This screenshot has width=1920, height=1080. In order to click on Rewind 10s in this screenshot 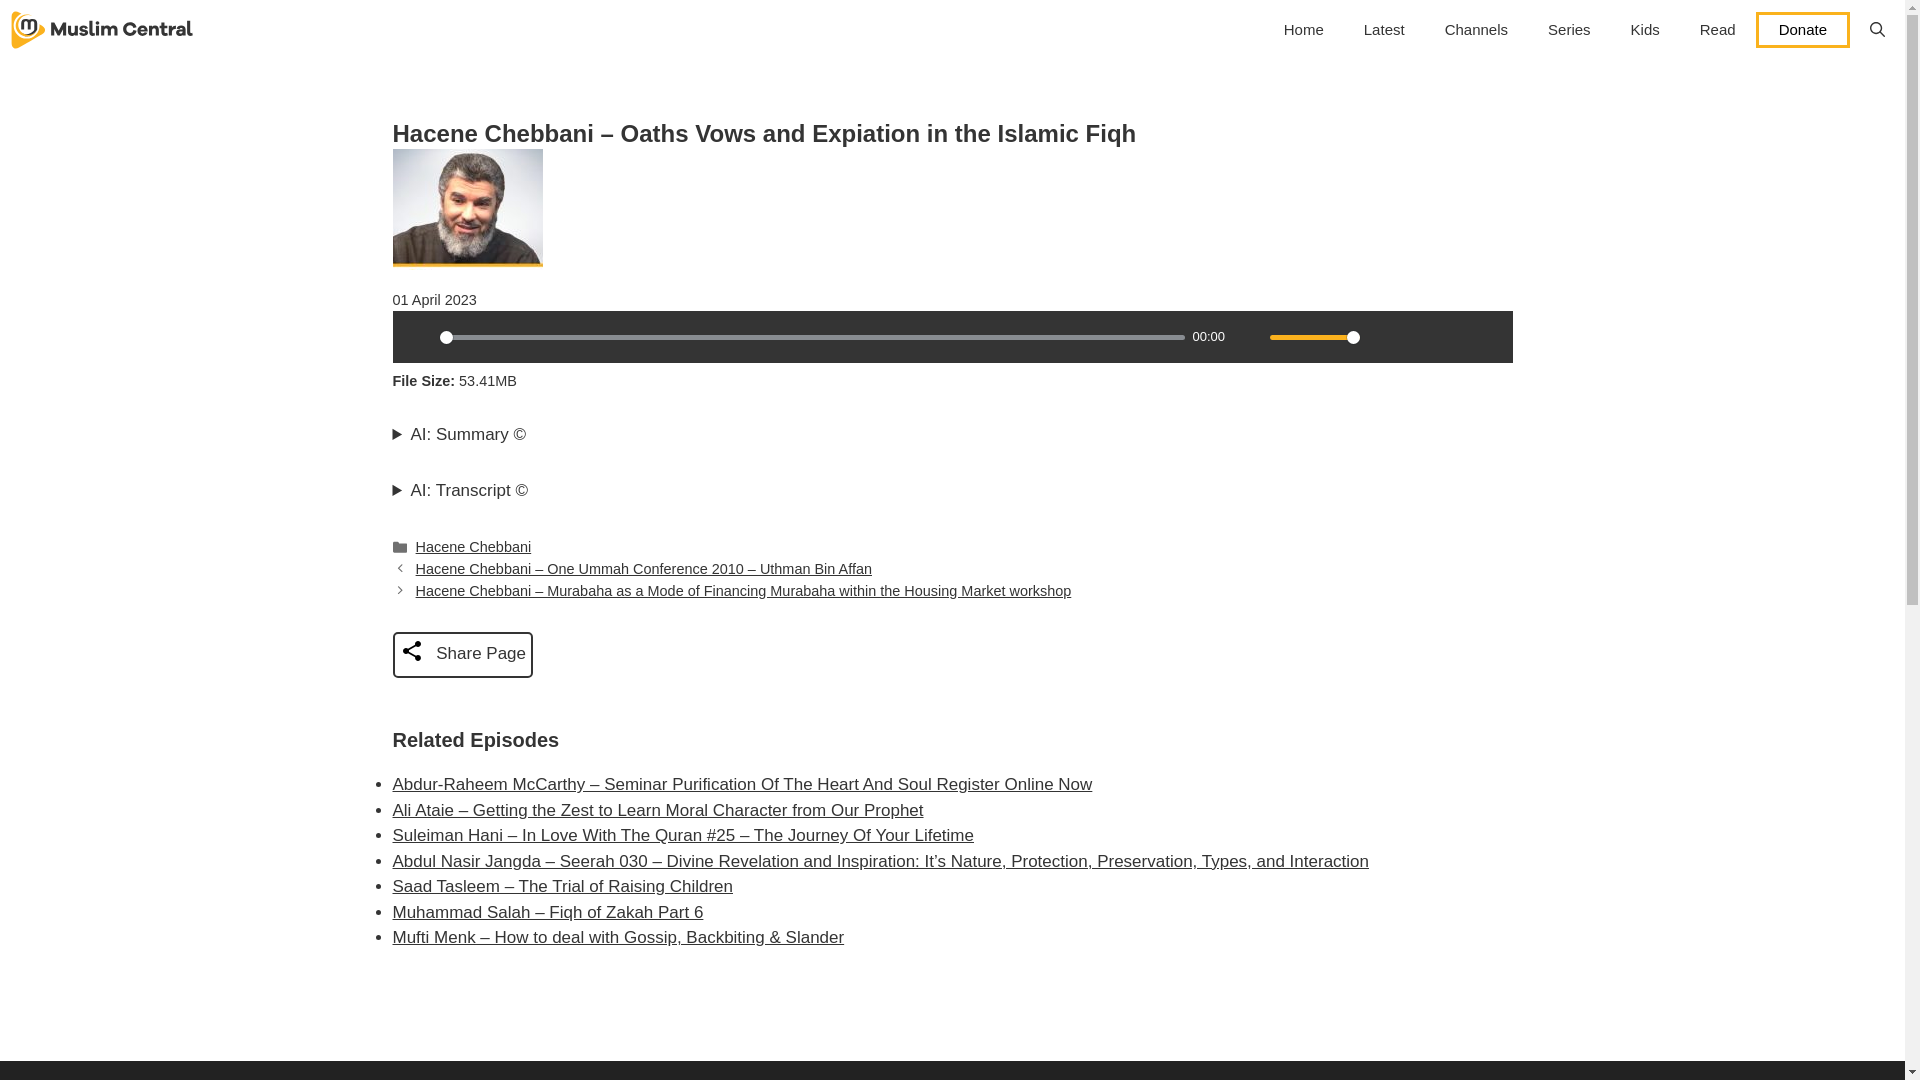, I will do `click(1452, 336)`.